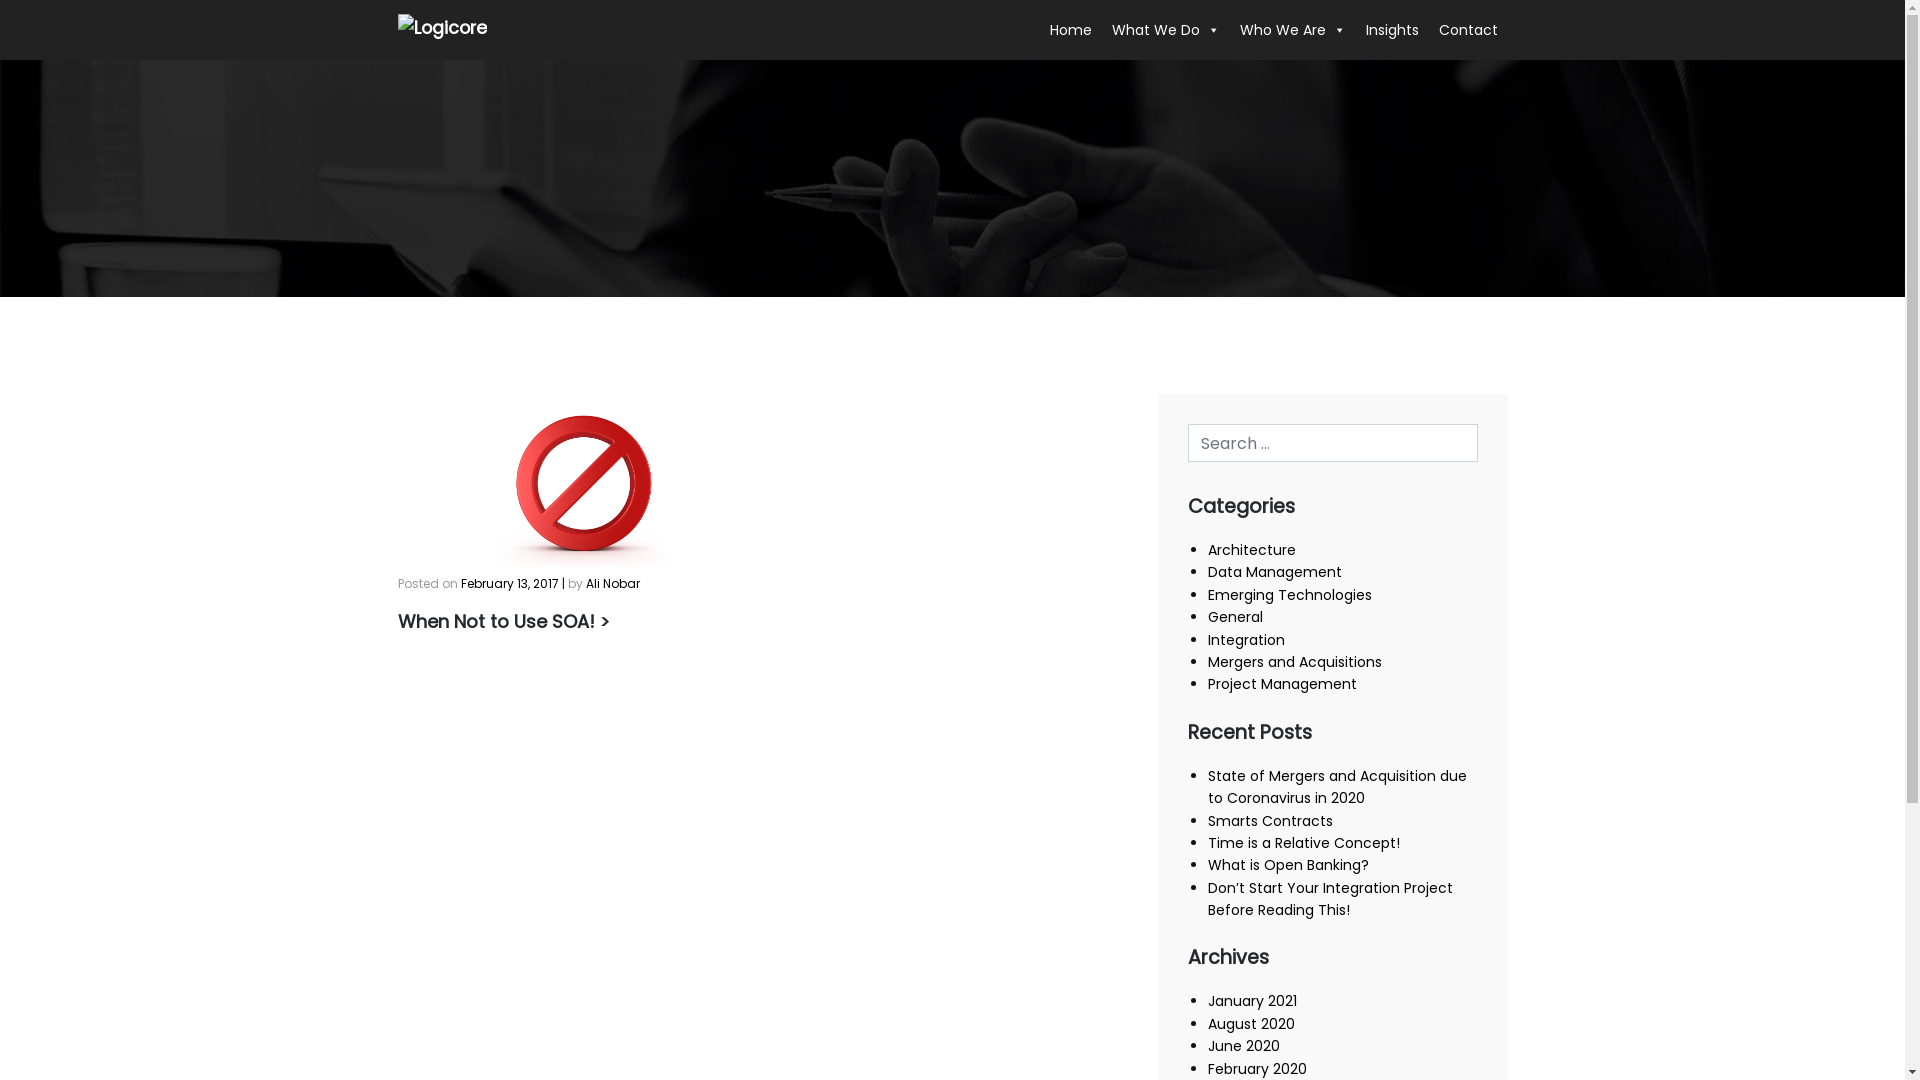 Image resolution: width=1920 pixels, height=1080 pixels. I want to click on Search for:, so click(1333, 443).